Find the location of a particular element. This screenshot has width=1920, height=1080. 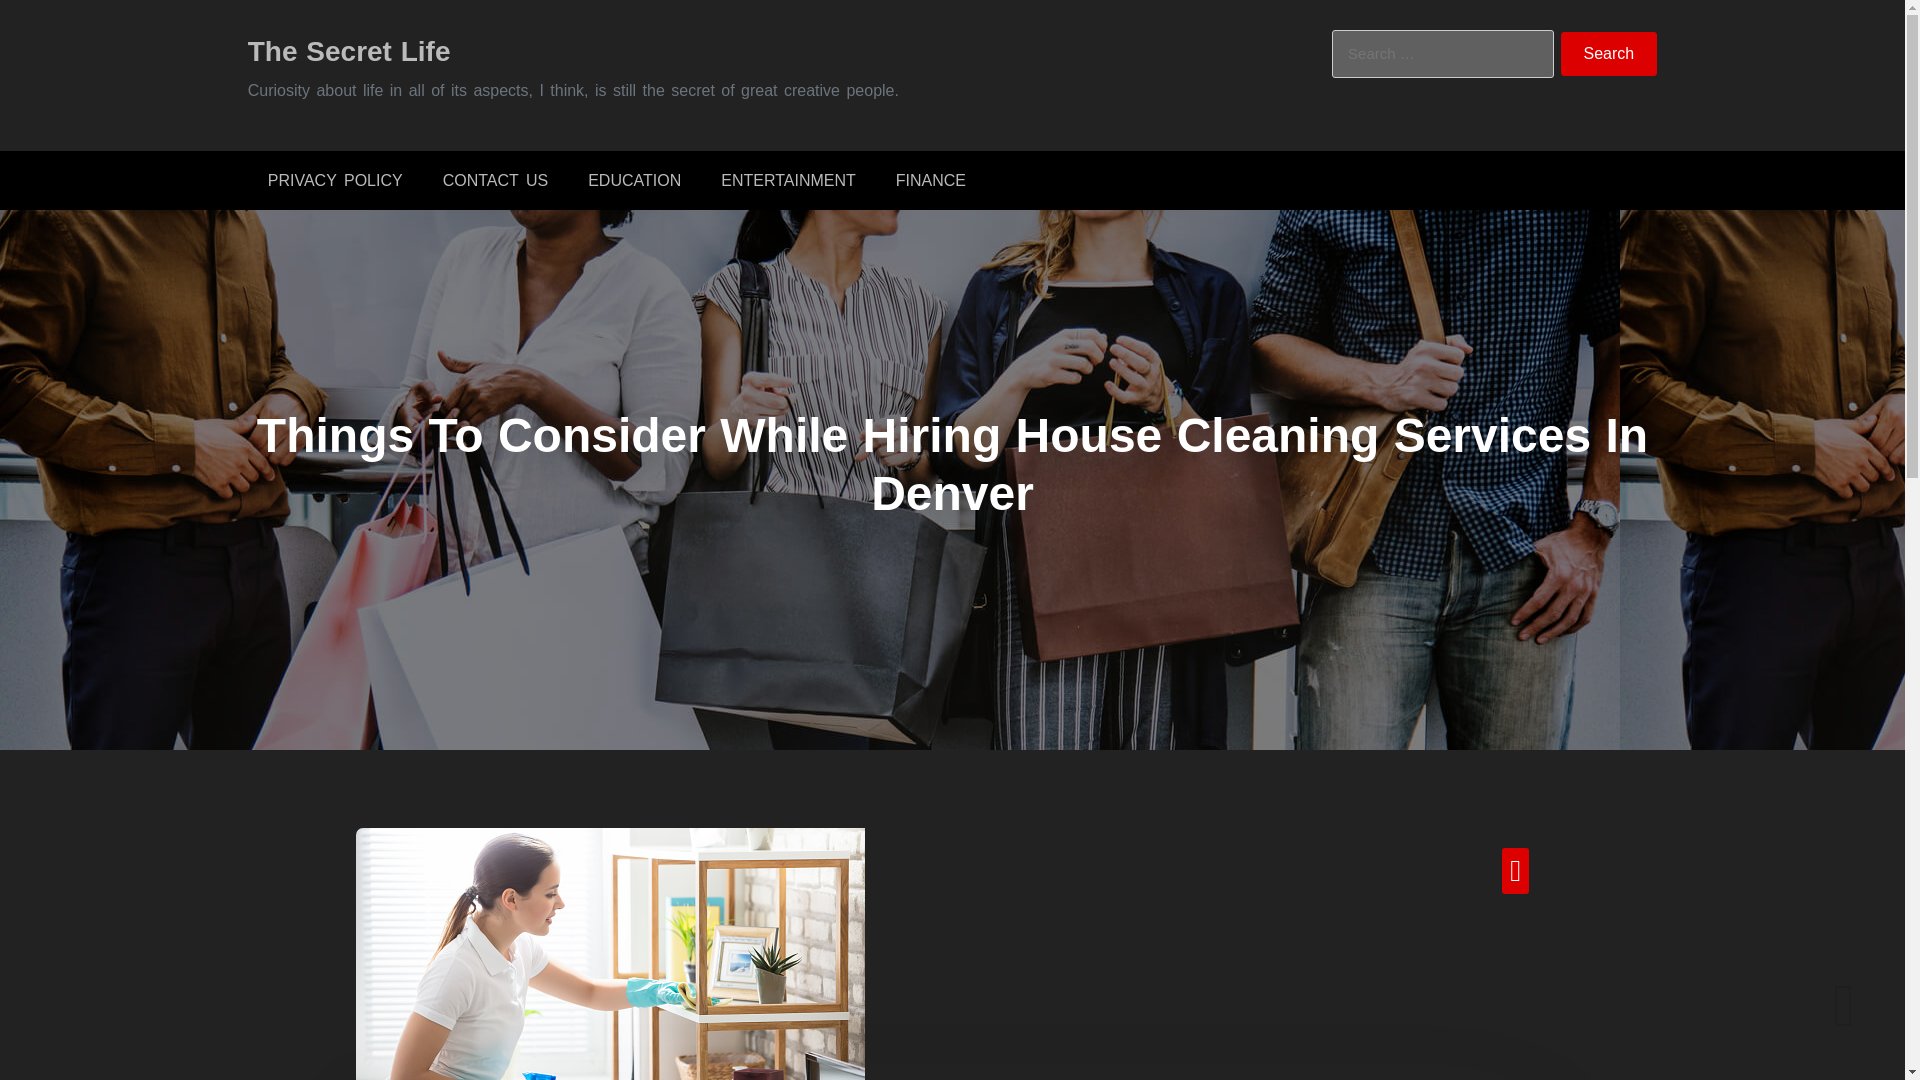

Search is located at coordinates (1609, 54).